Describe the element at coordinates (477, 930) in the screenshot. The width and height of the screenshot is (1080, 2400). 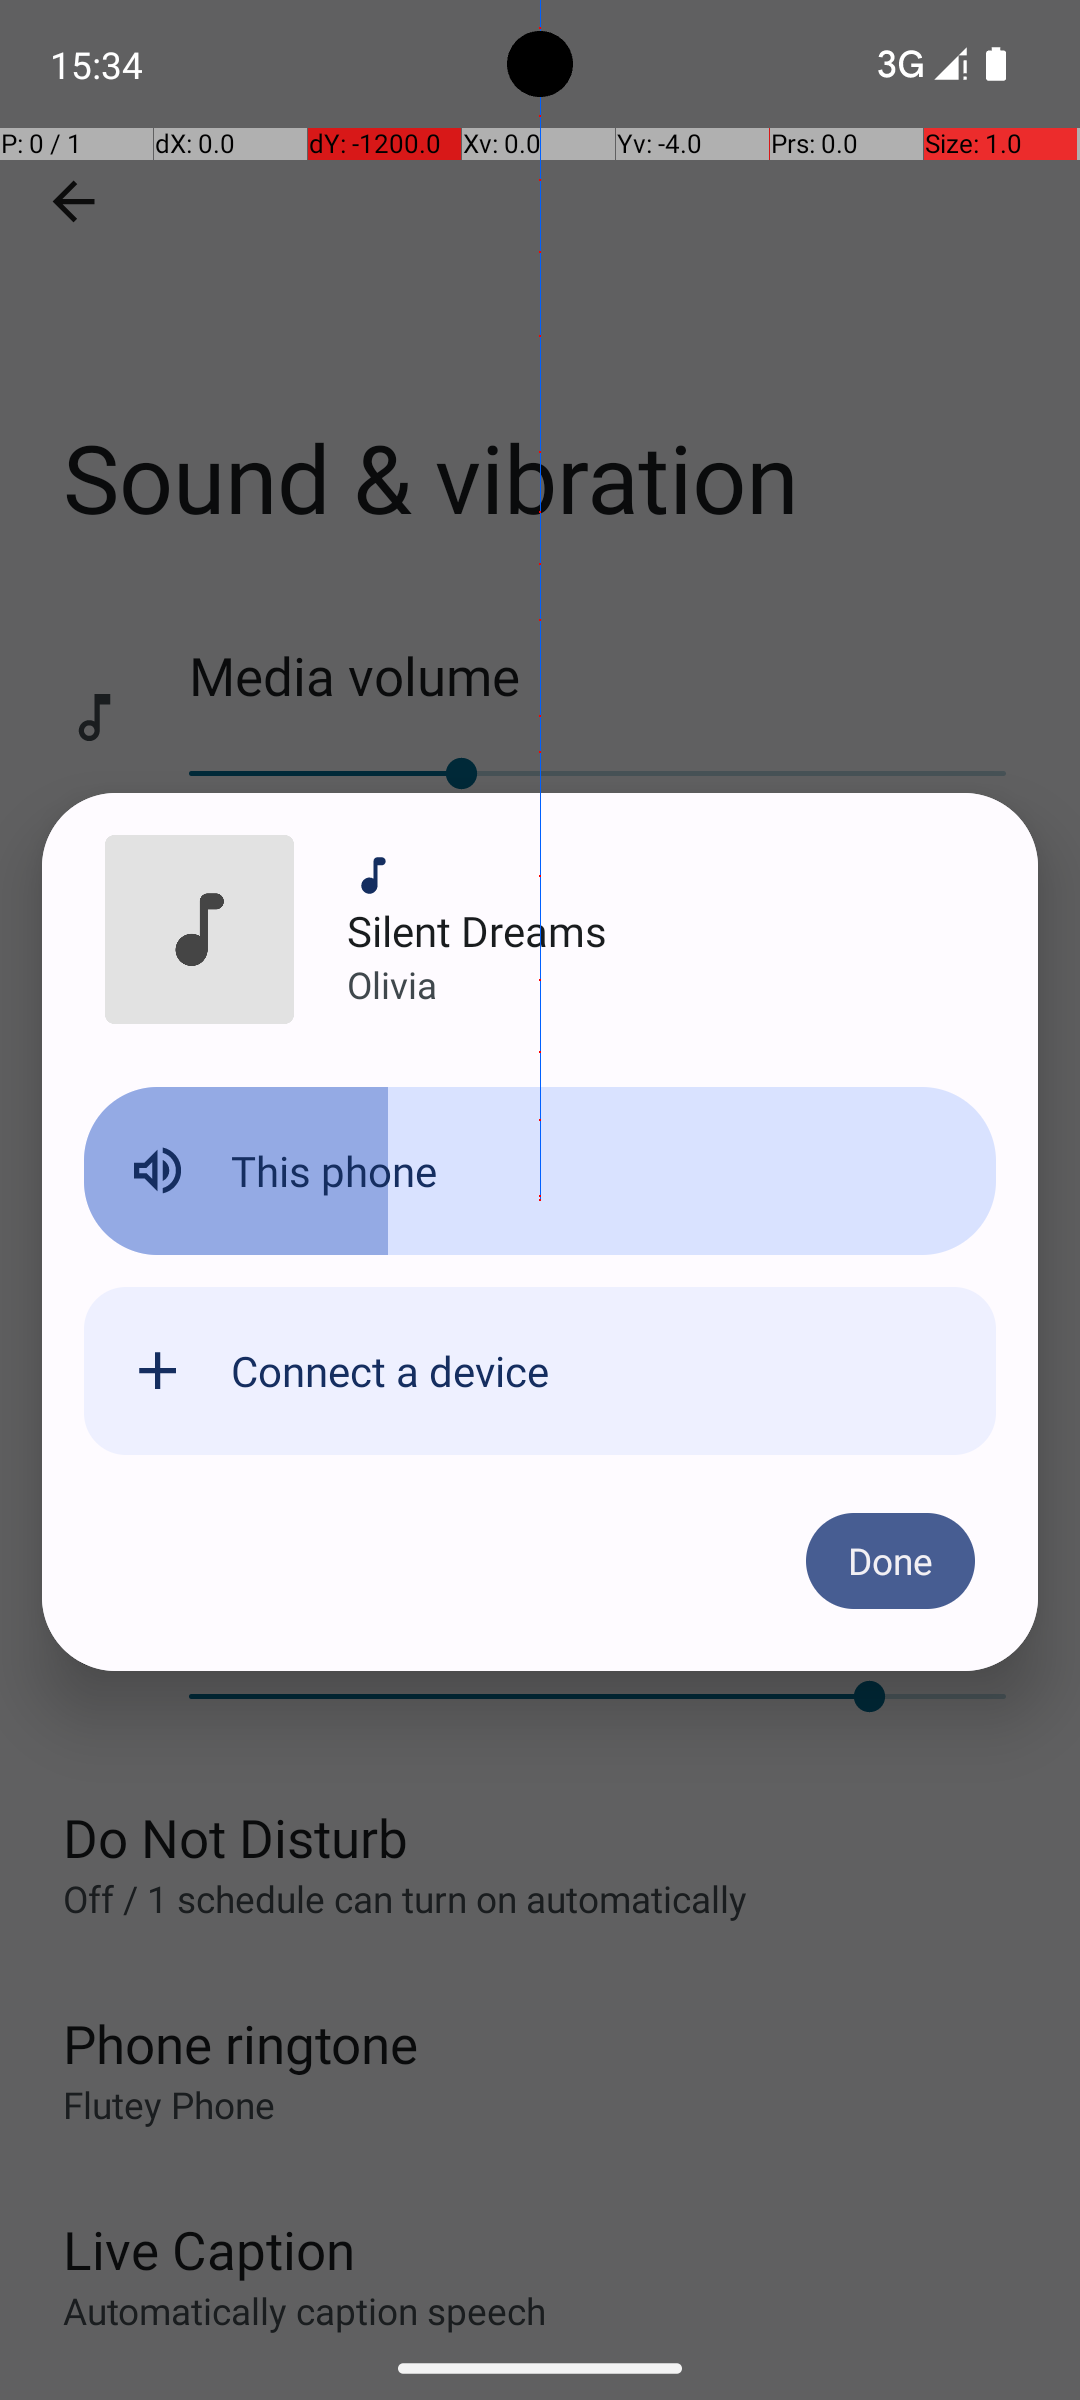
I see `Silent Dreams` at that location.